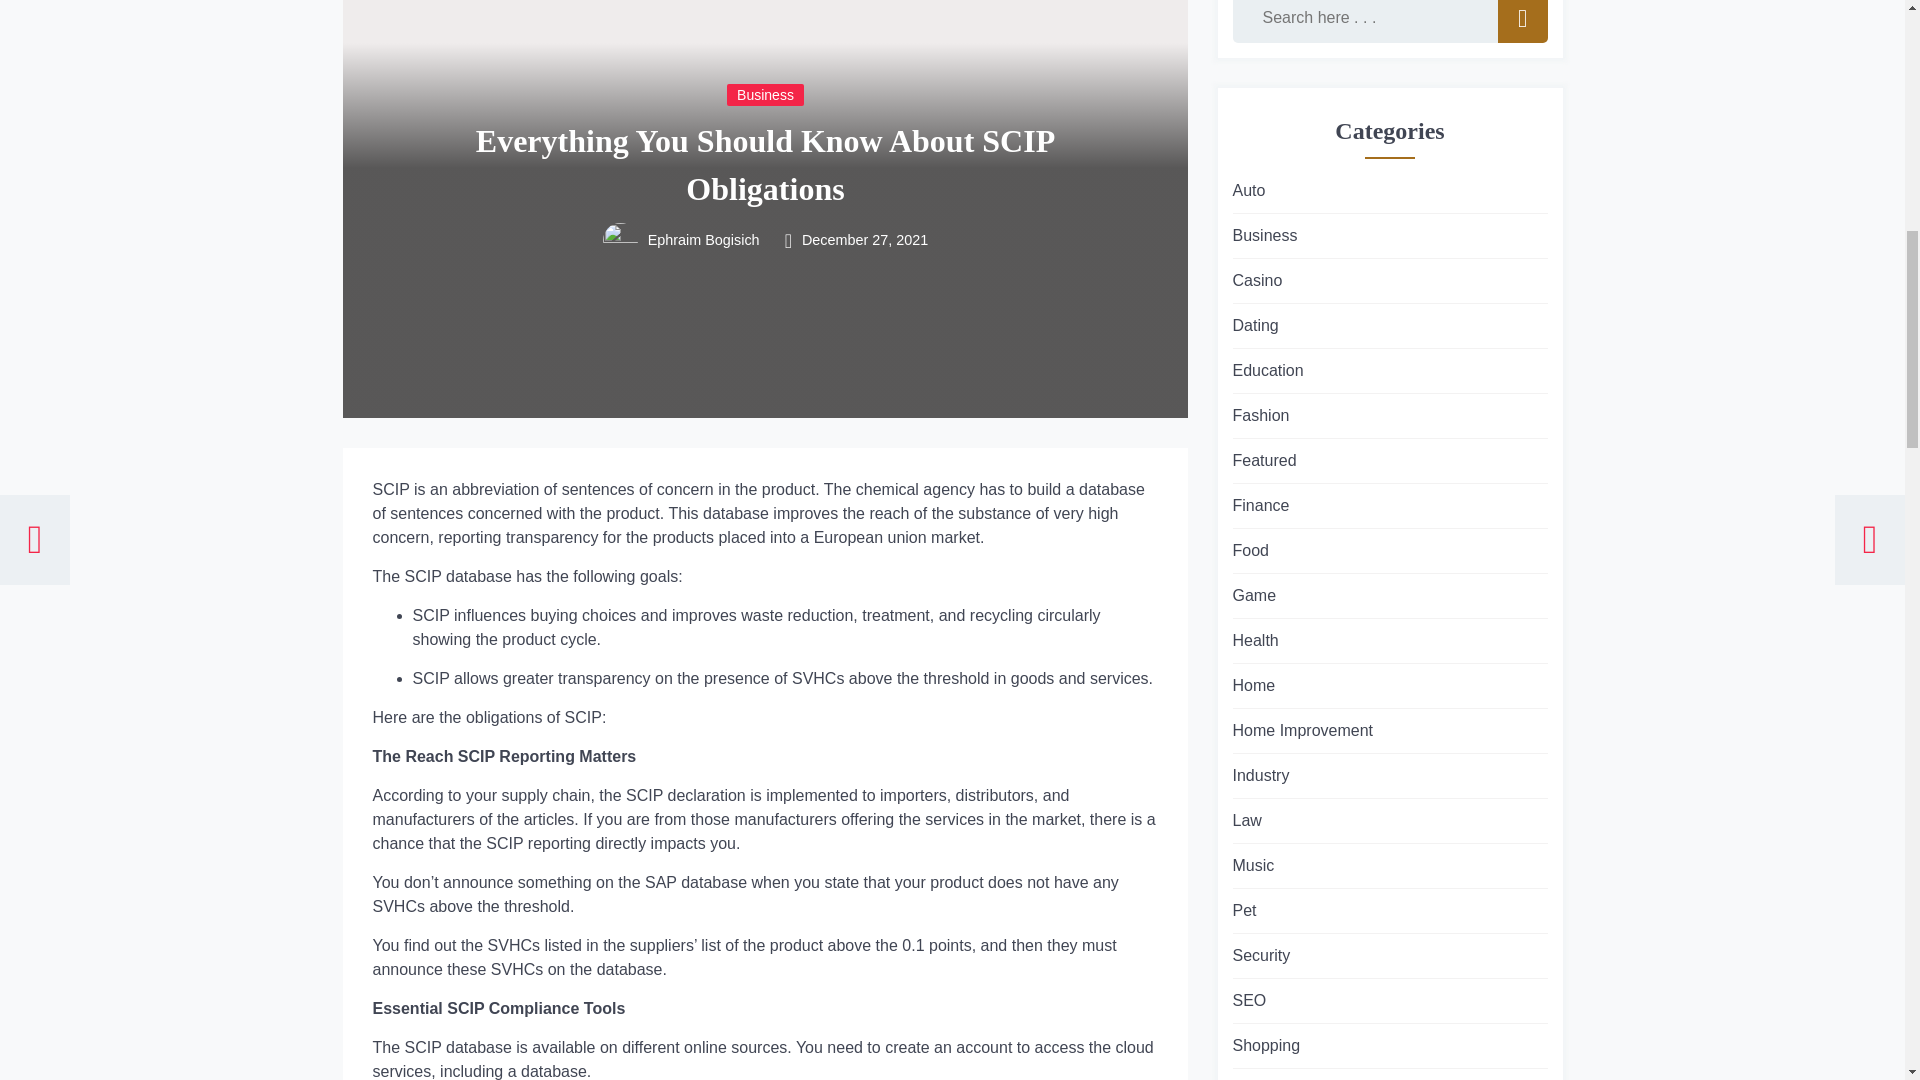 The height and width of the screenshot is (1080, 1920). Describe the element at coordinates (702, 241) in the screenshot. I see `Ephraim Bogisich` at that location.